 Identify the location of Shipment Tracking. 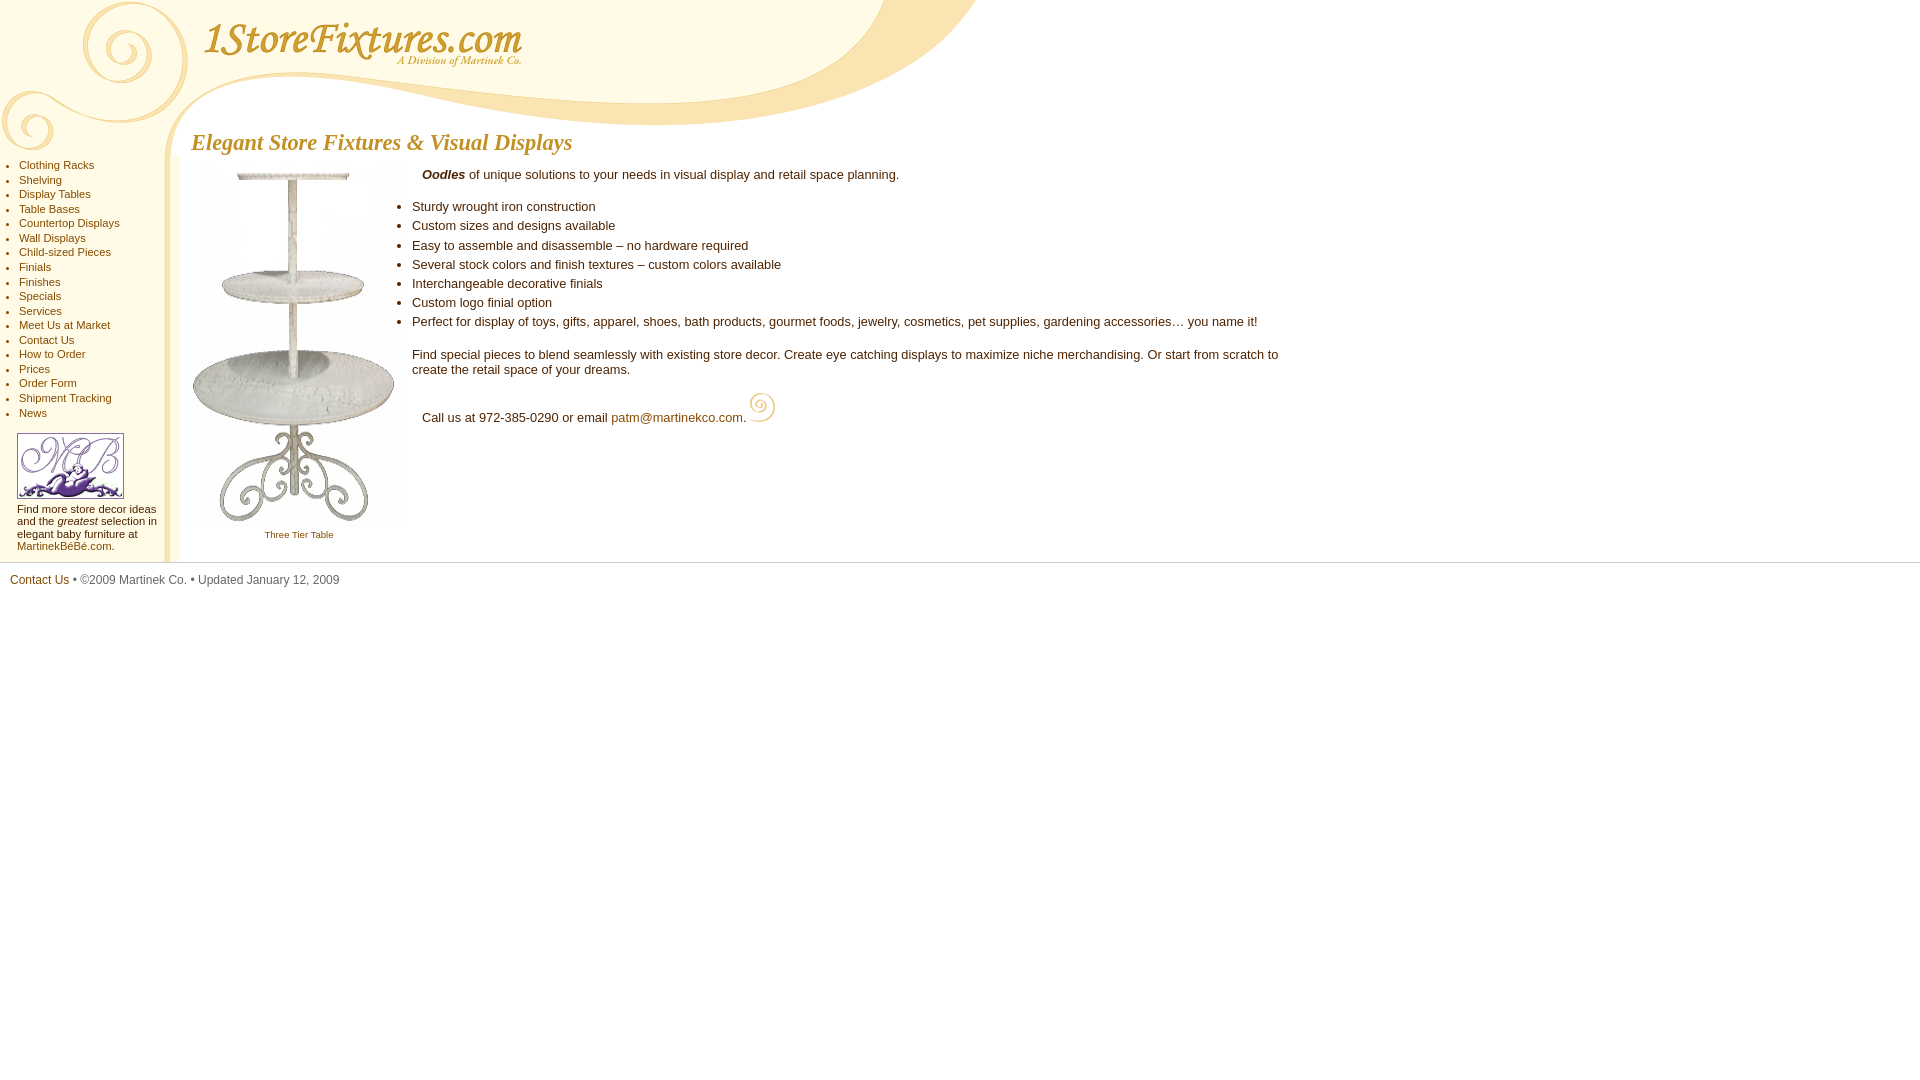
(66, 398).